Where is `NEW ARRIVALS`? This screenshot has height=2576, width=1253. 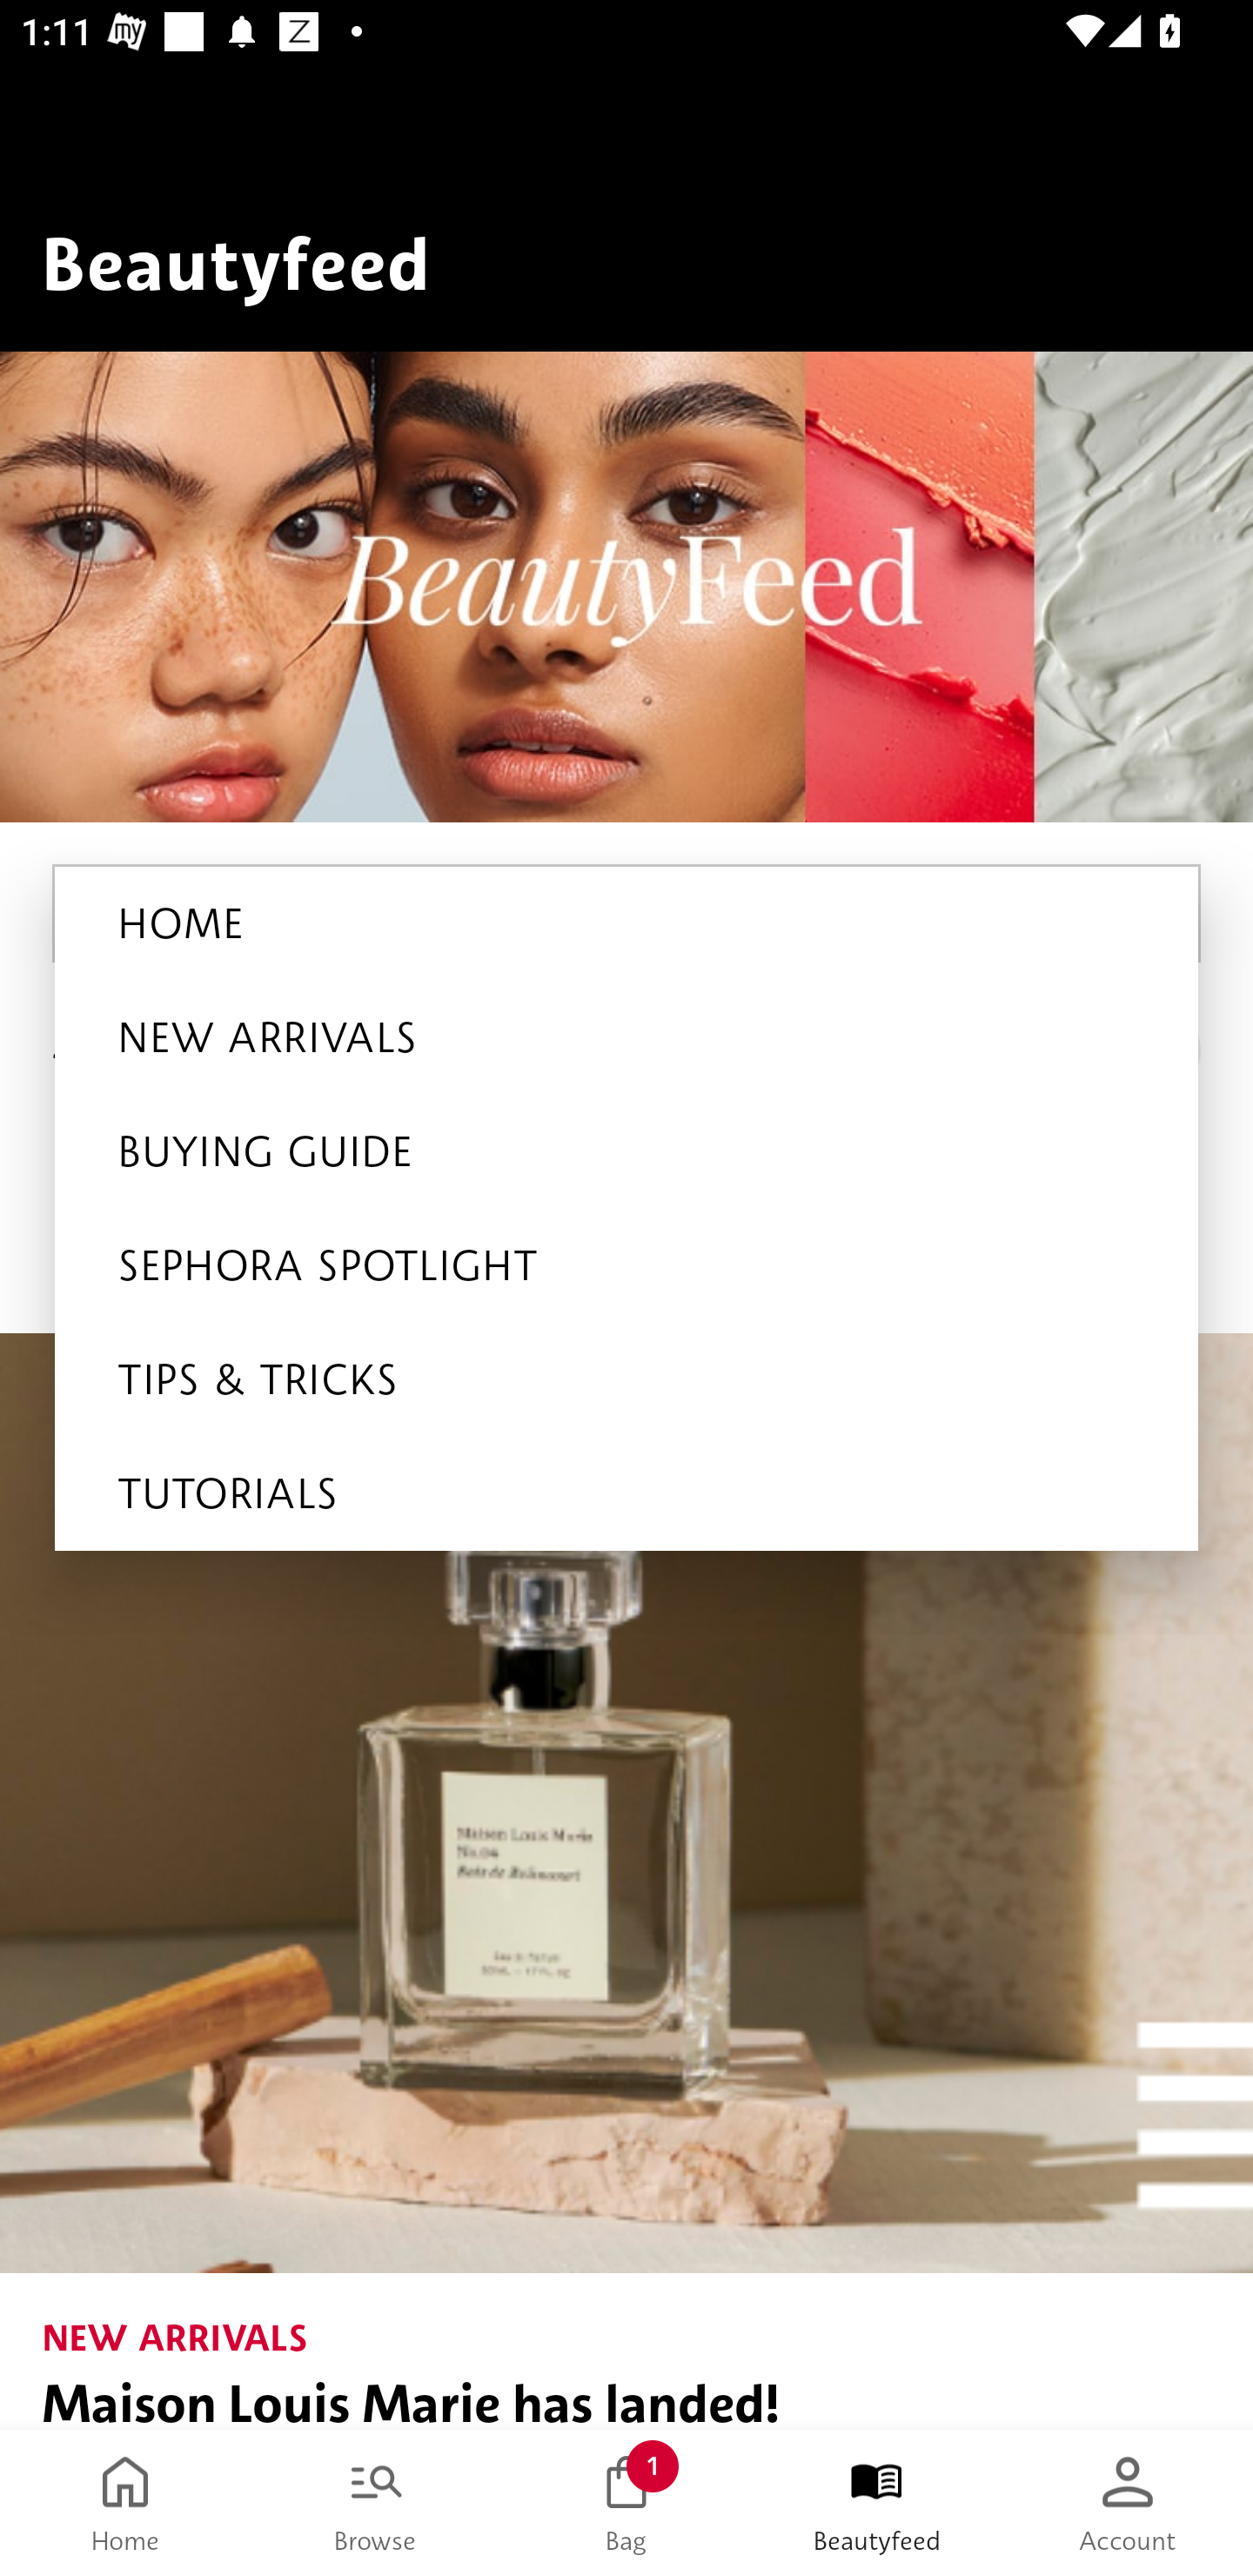
NEW ARRIVALS is located at coordinates (626, 1037).